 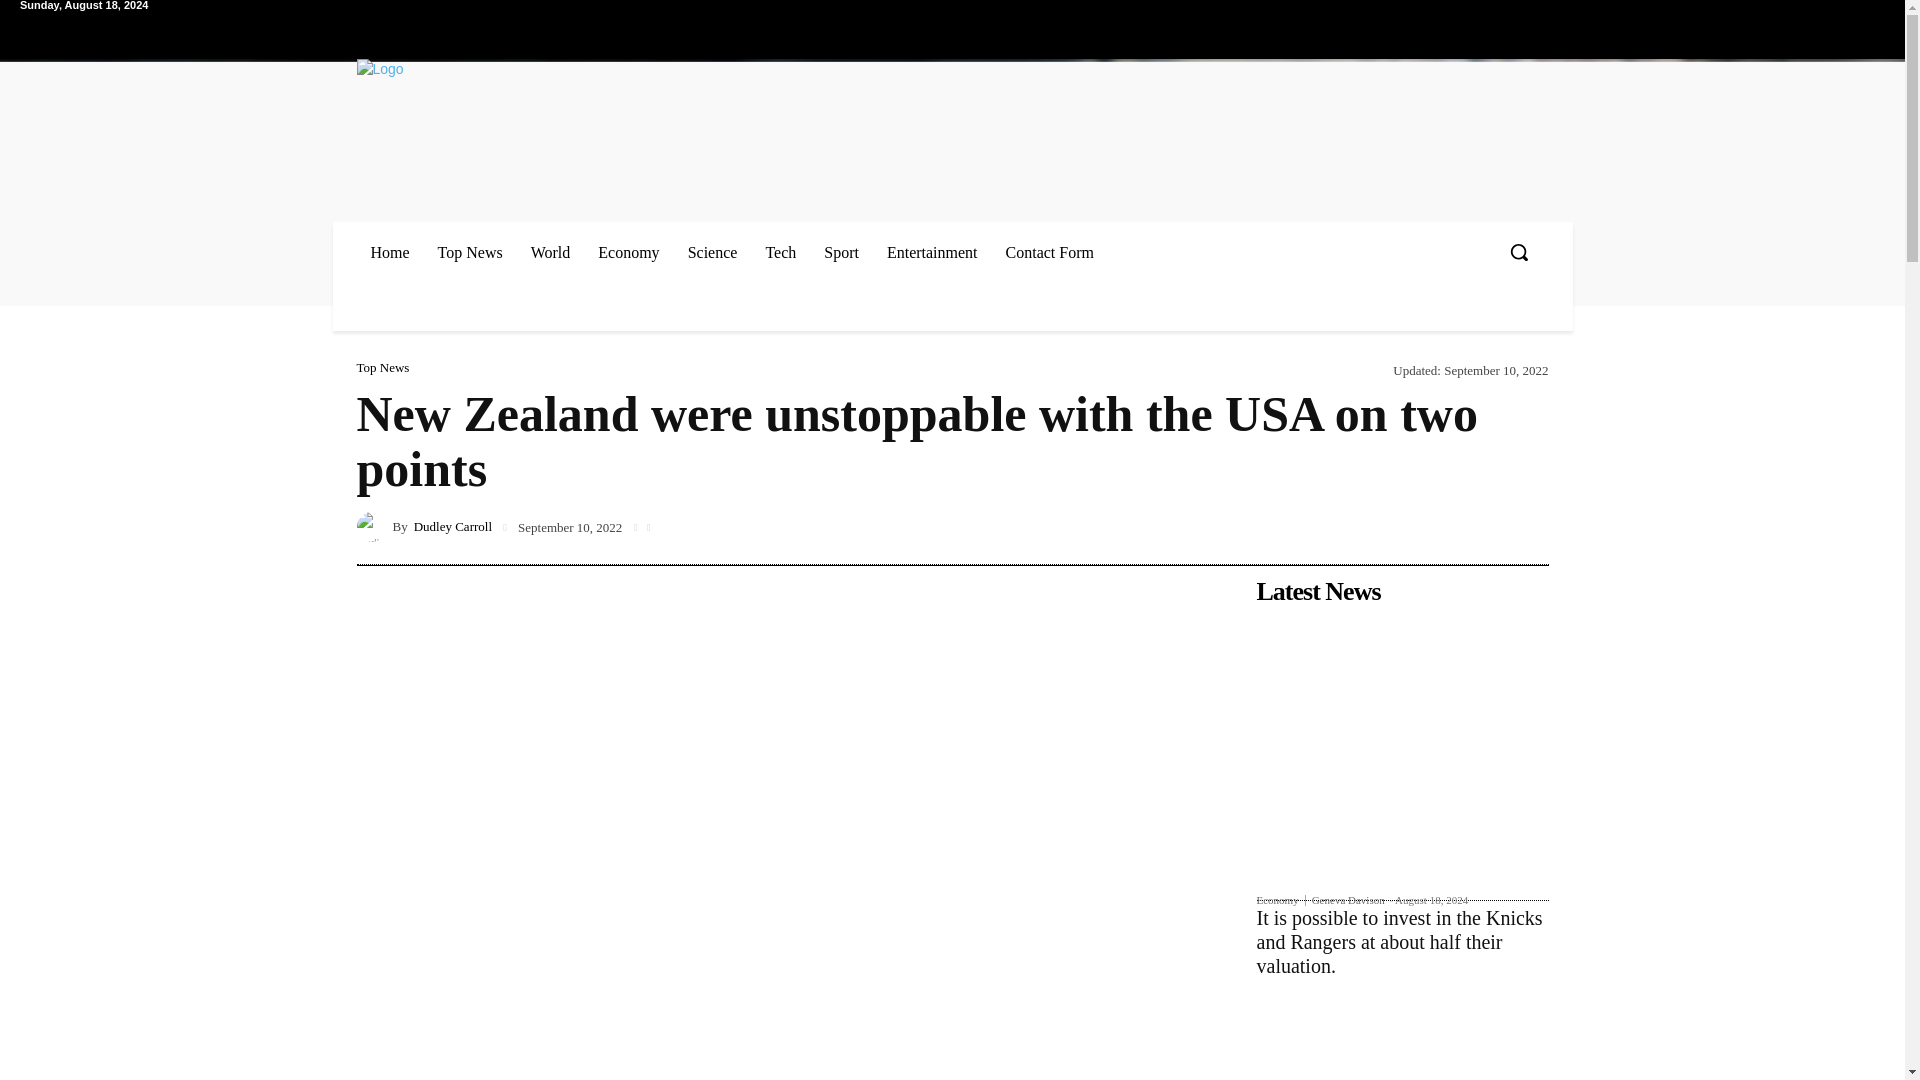 What do you see at coordinates (780, 252) in the screenshot?
I see `Tech` at bounding box center [780, 252].